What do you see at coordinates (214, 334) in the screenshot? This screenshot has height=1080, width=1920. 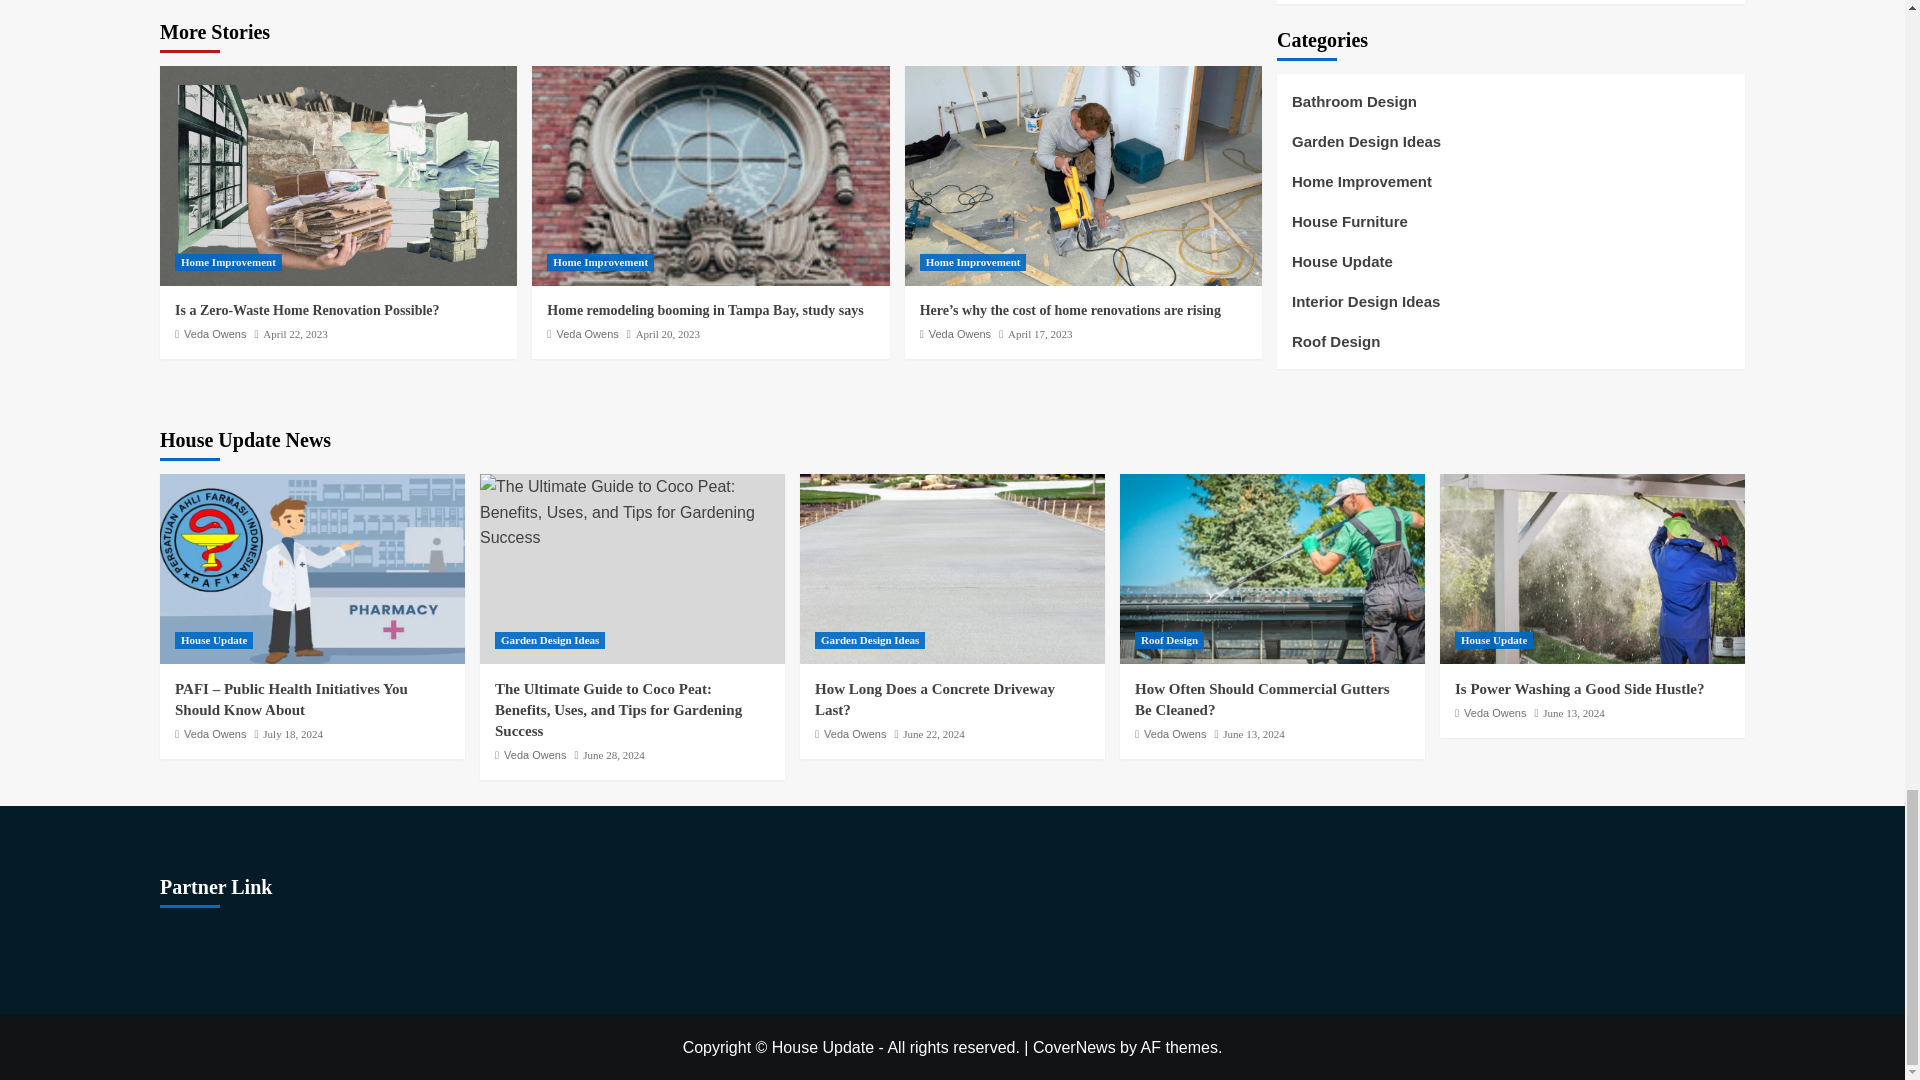 I see `Veda Owens` at bounding box center [214, 334].